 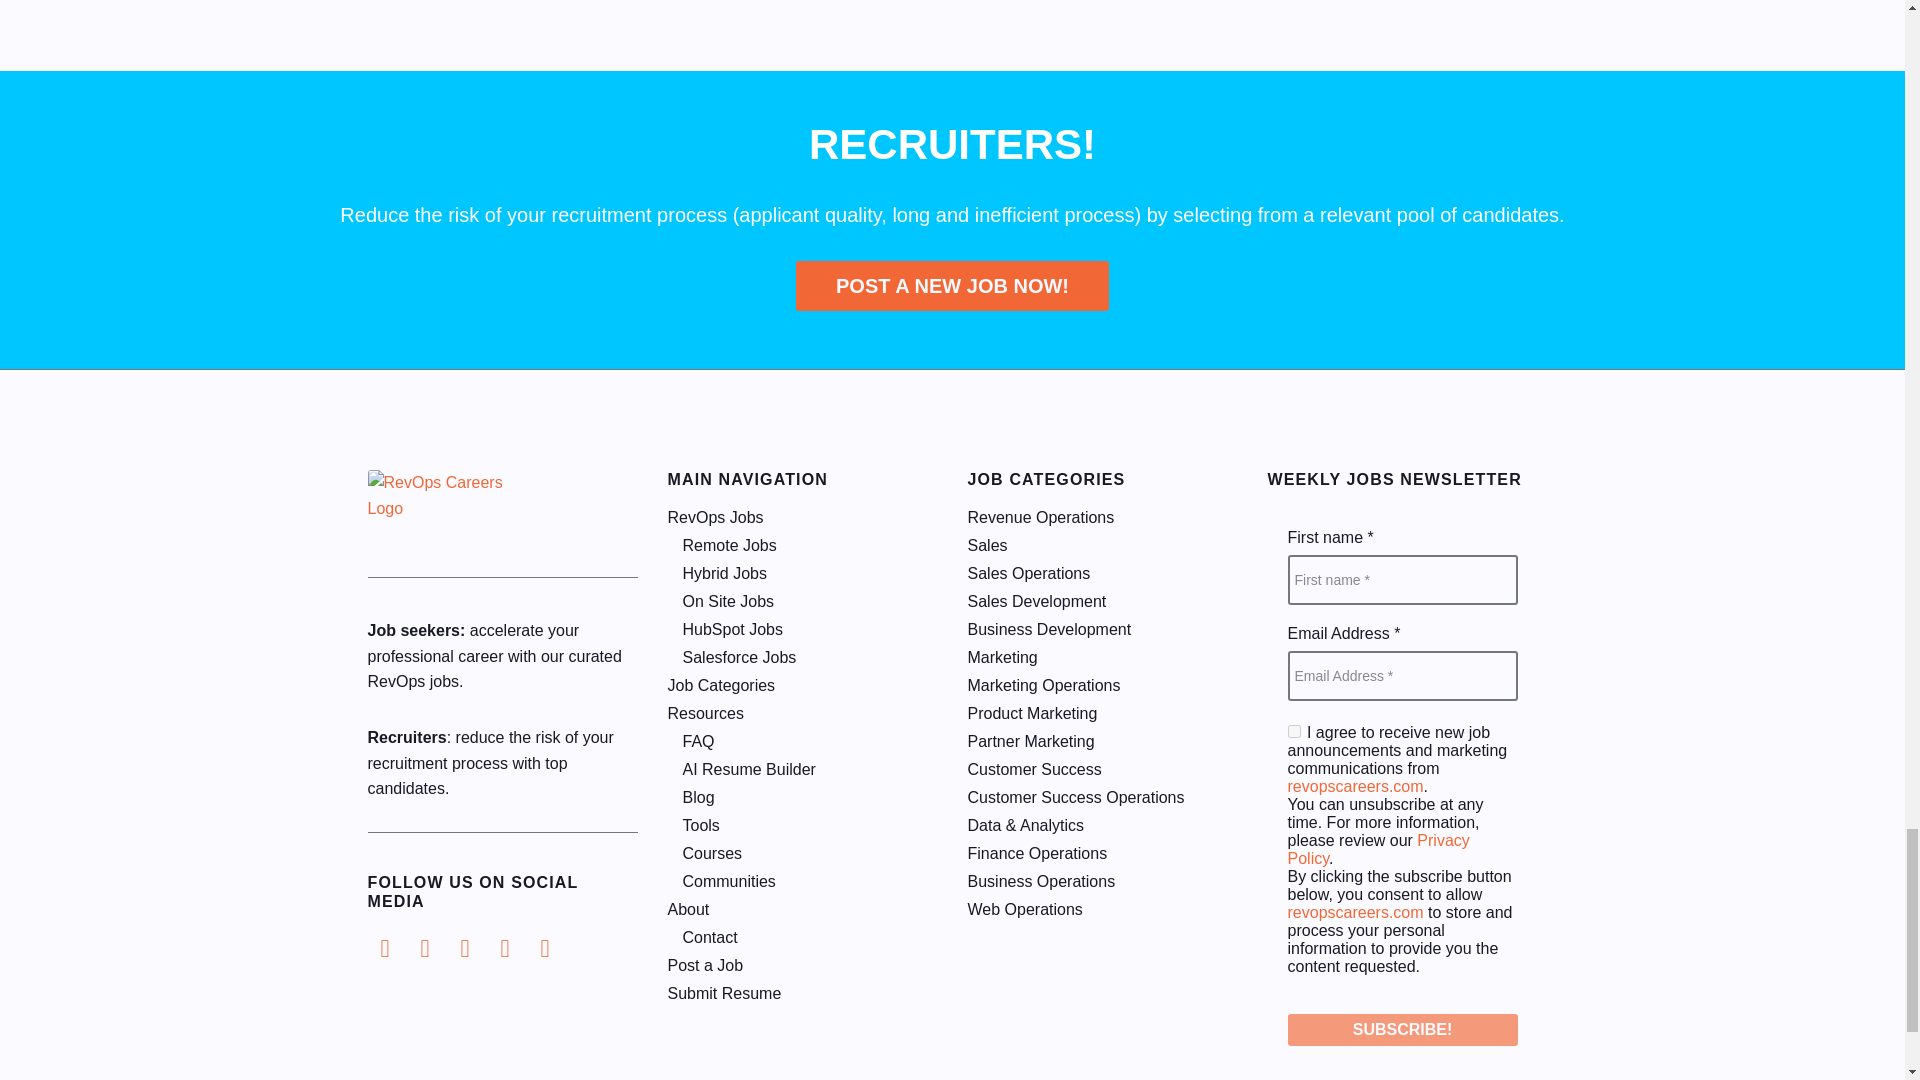 I want to click on SUBSCRIBE!, so click(x=1403, y=1030).